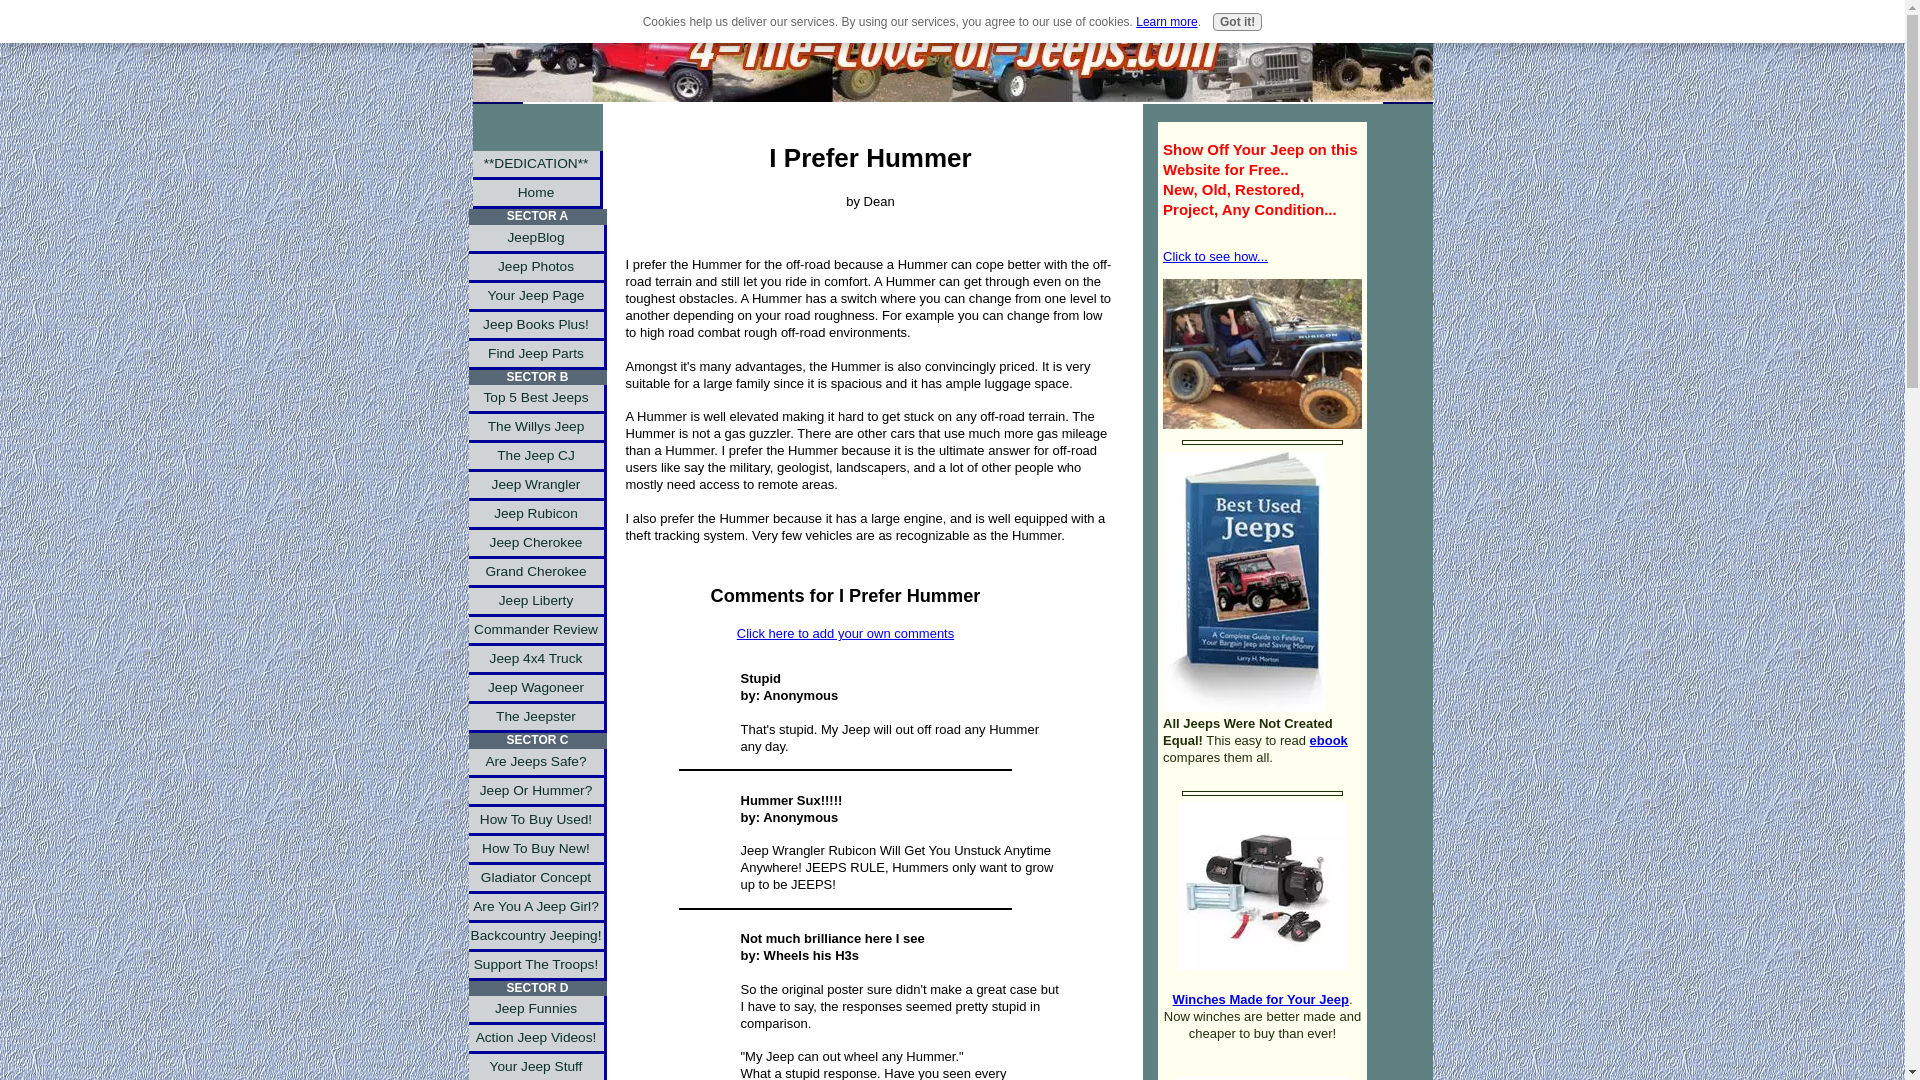  Describe the element at coordinates (846, 634) in the screenshot. I see `Click here to add your own comments` at that location.